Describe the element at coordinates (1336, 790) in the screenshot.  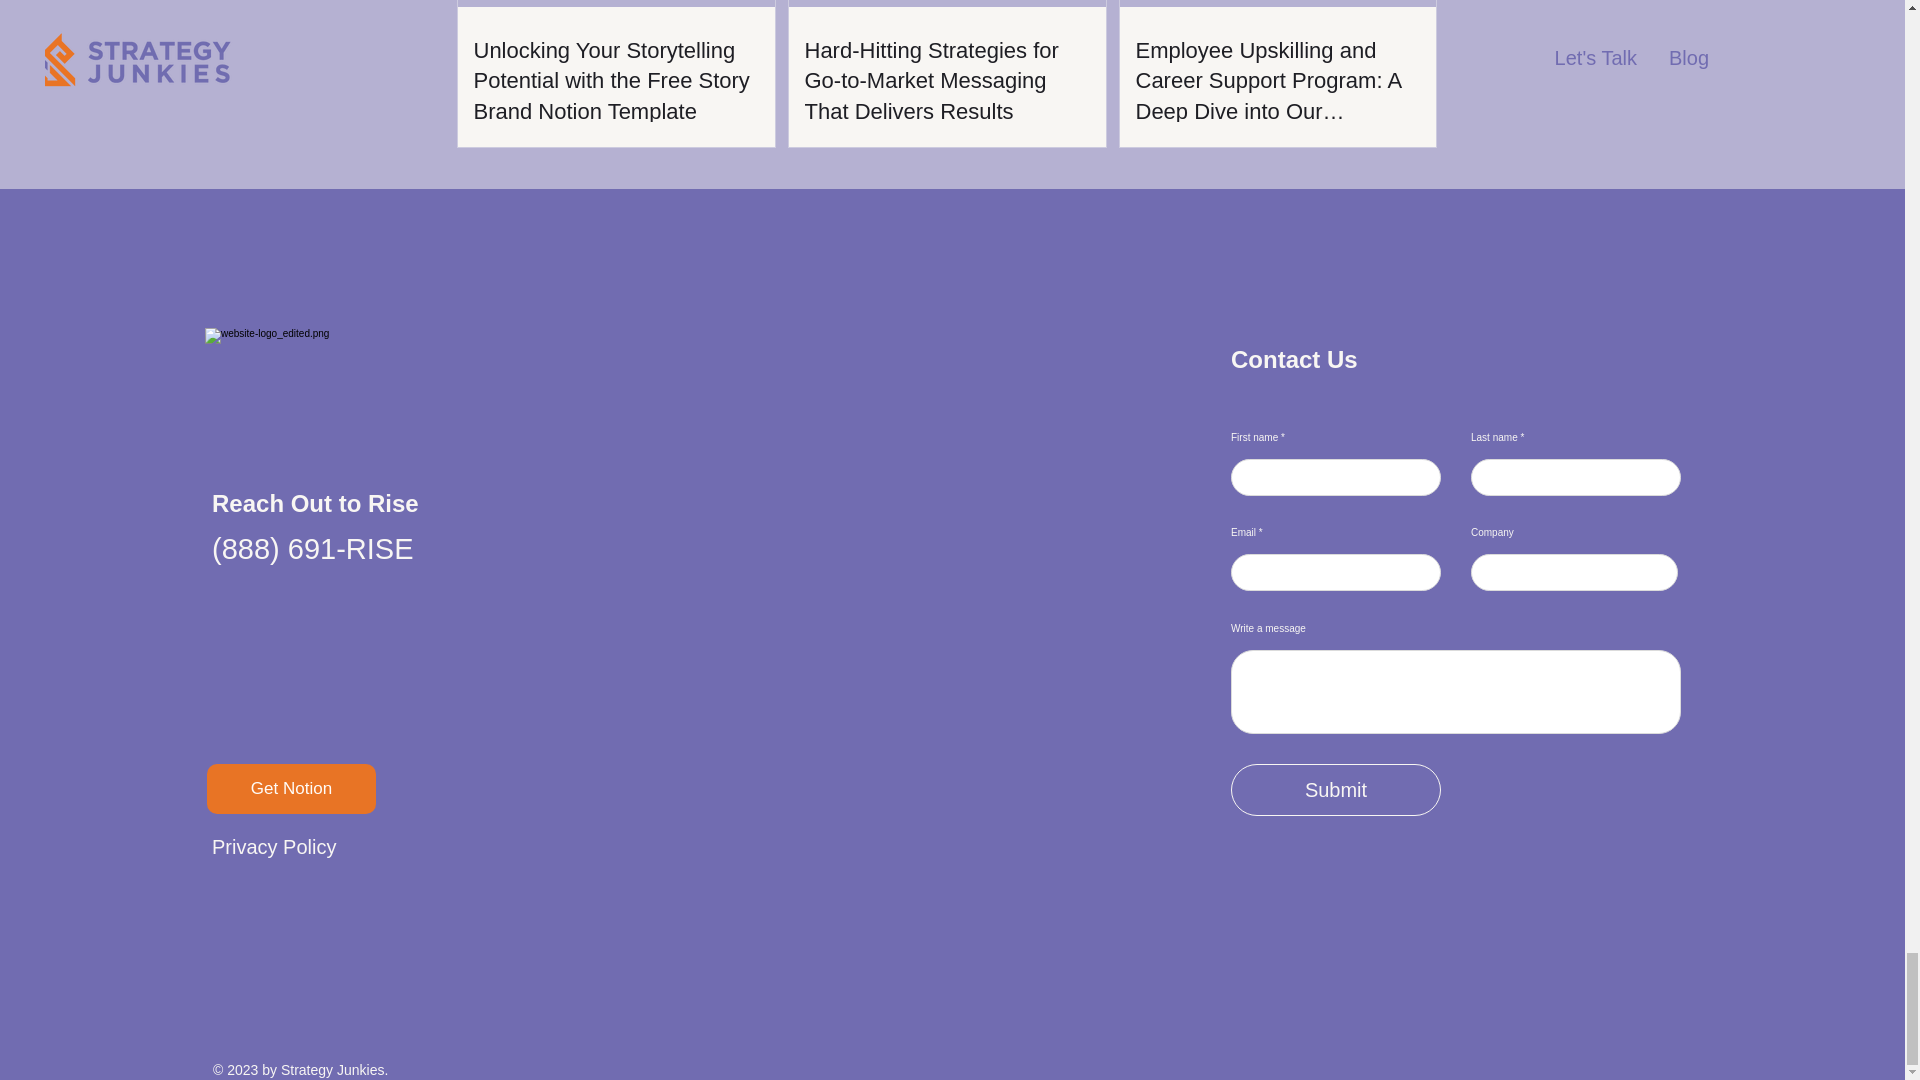
I see `Submit` at that location.